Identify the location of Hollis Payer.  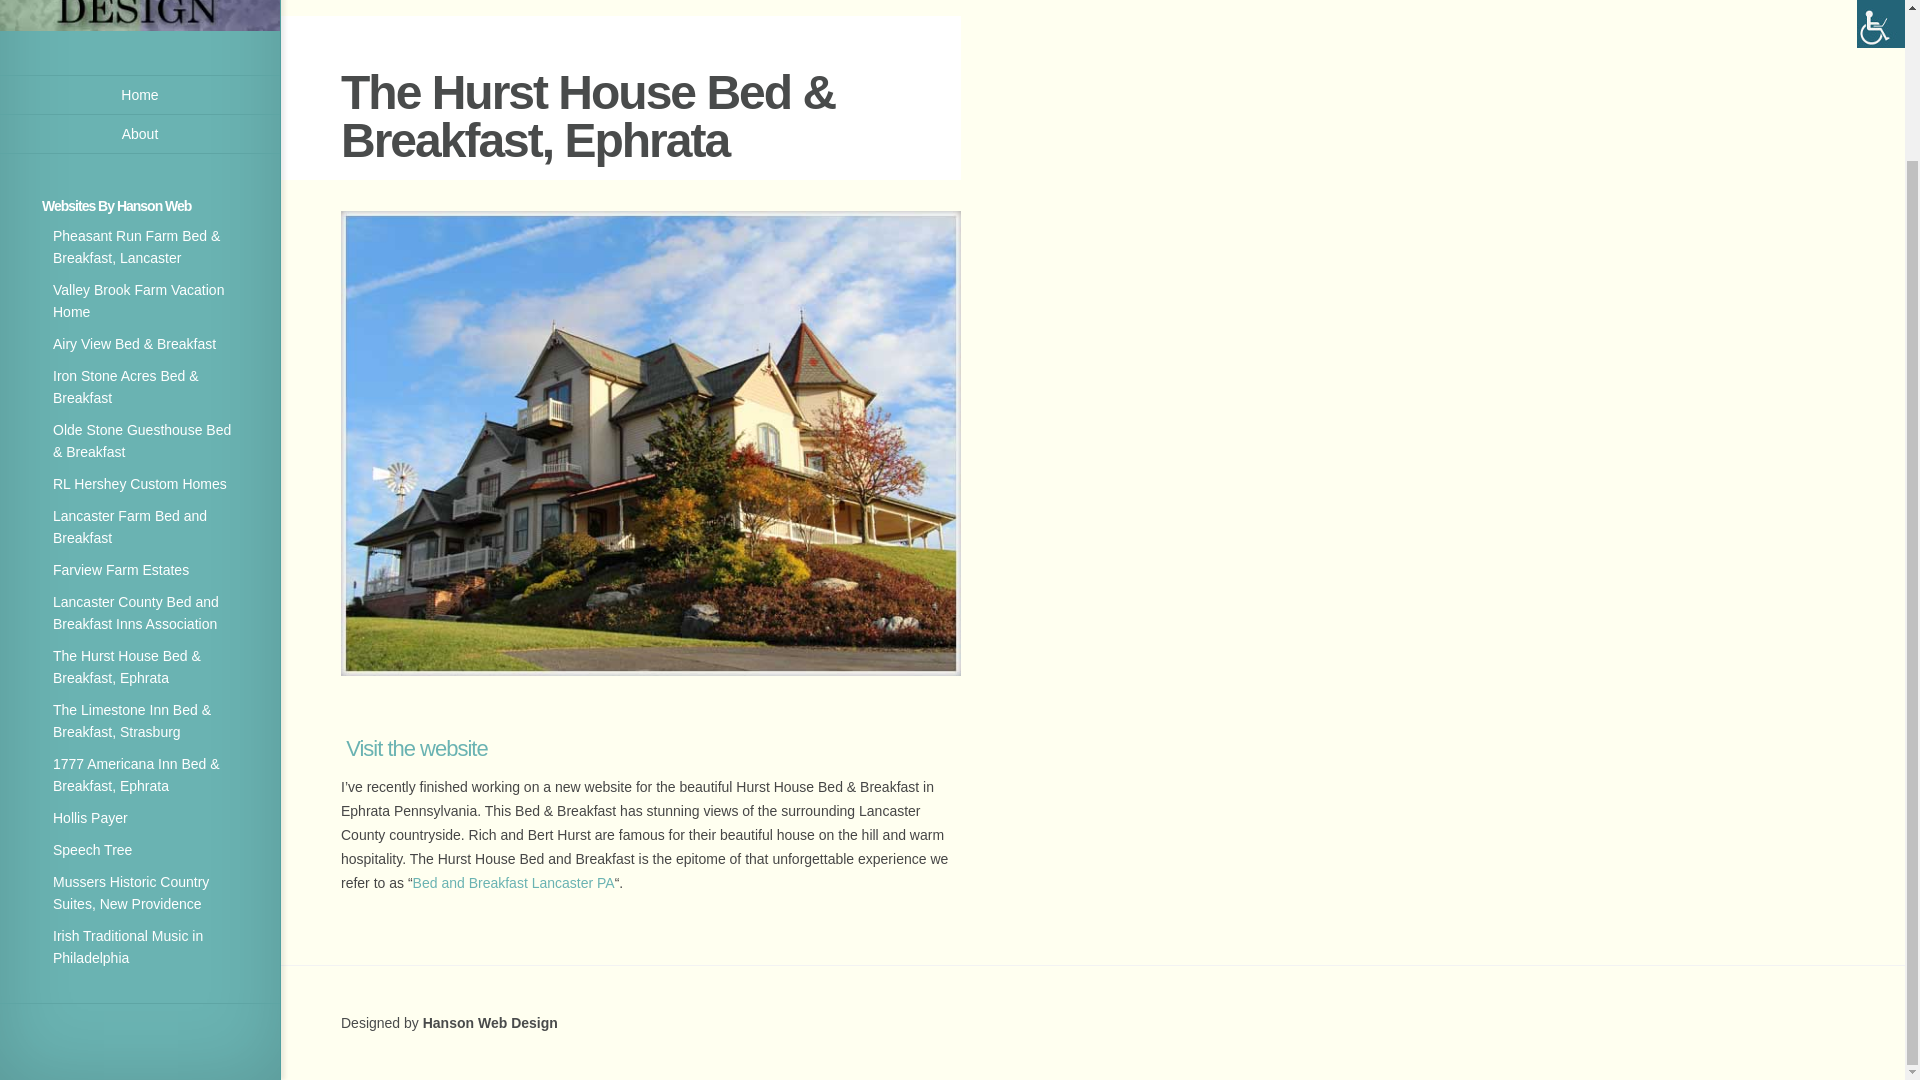
(90, 818).